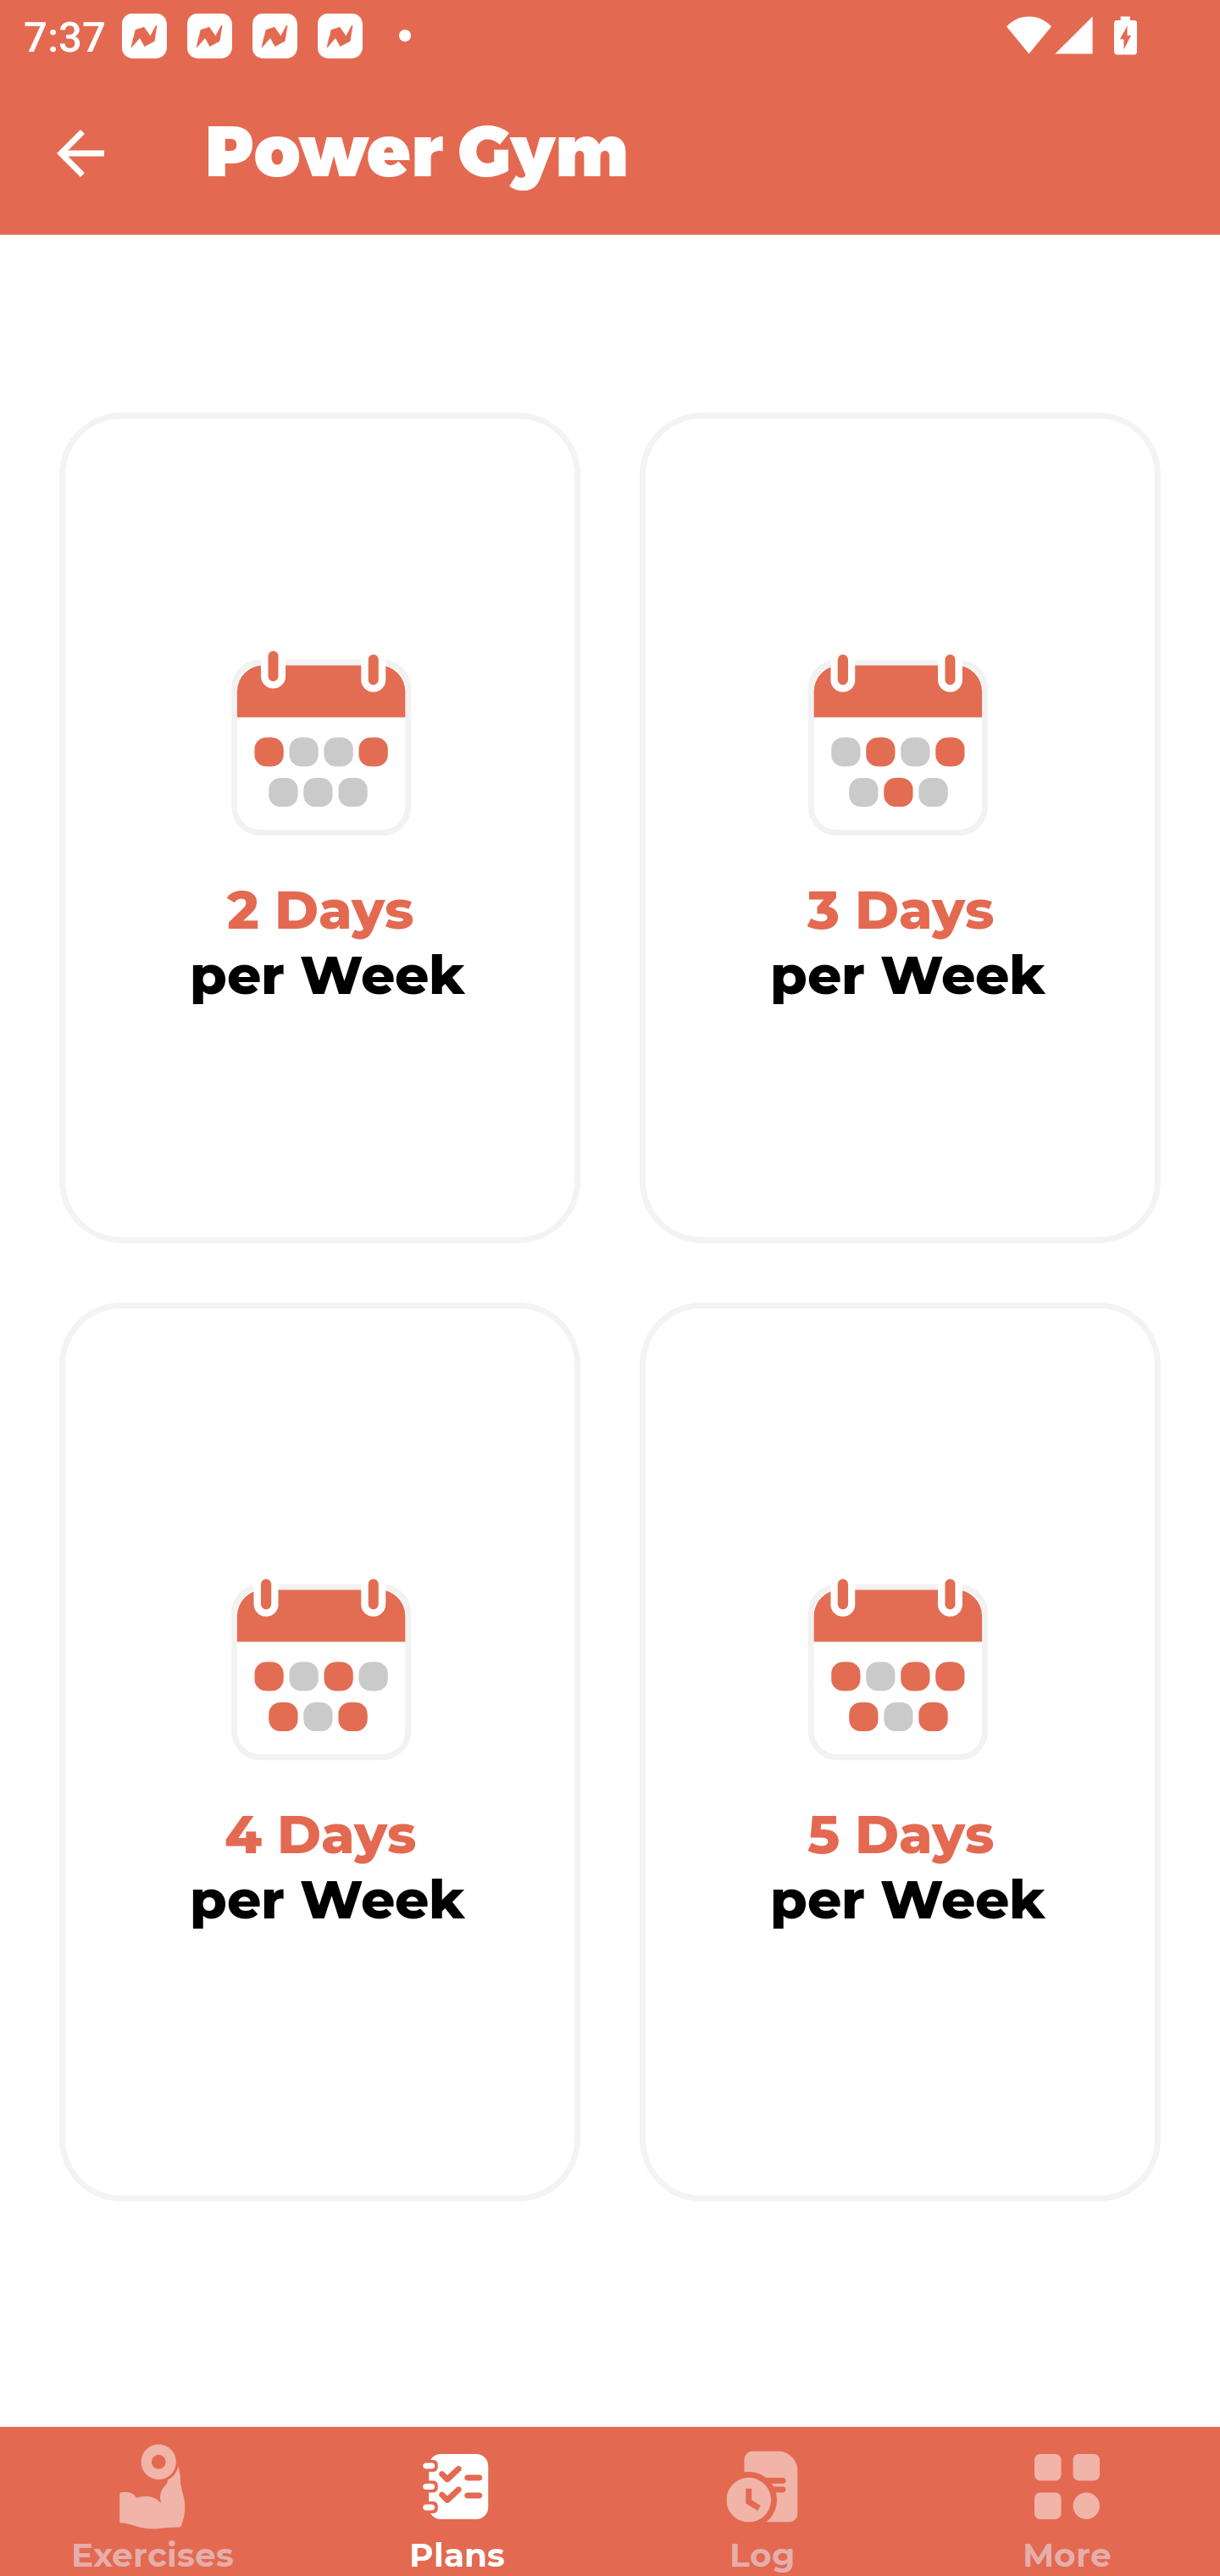 This screenshot has height=2576, width=1220. What do you see at coordinates (102, 153) in the screenshot?
I see `Back` at bounding box center [102, 153].